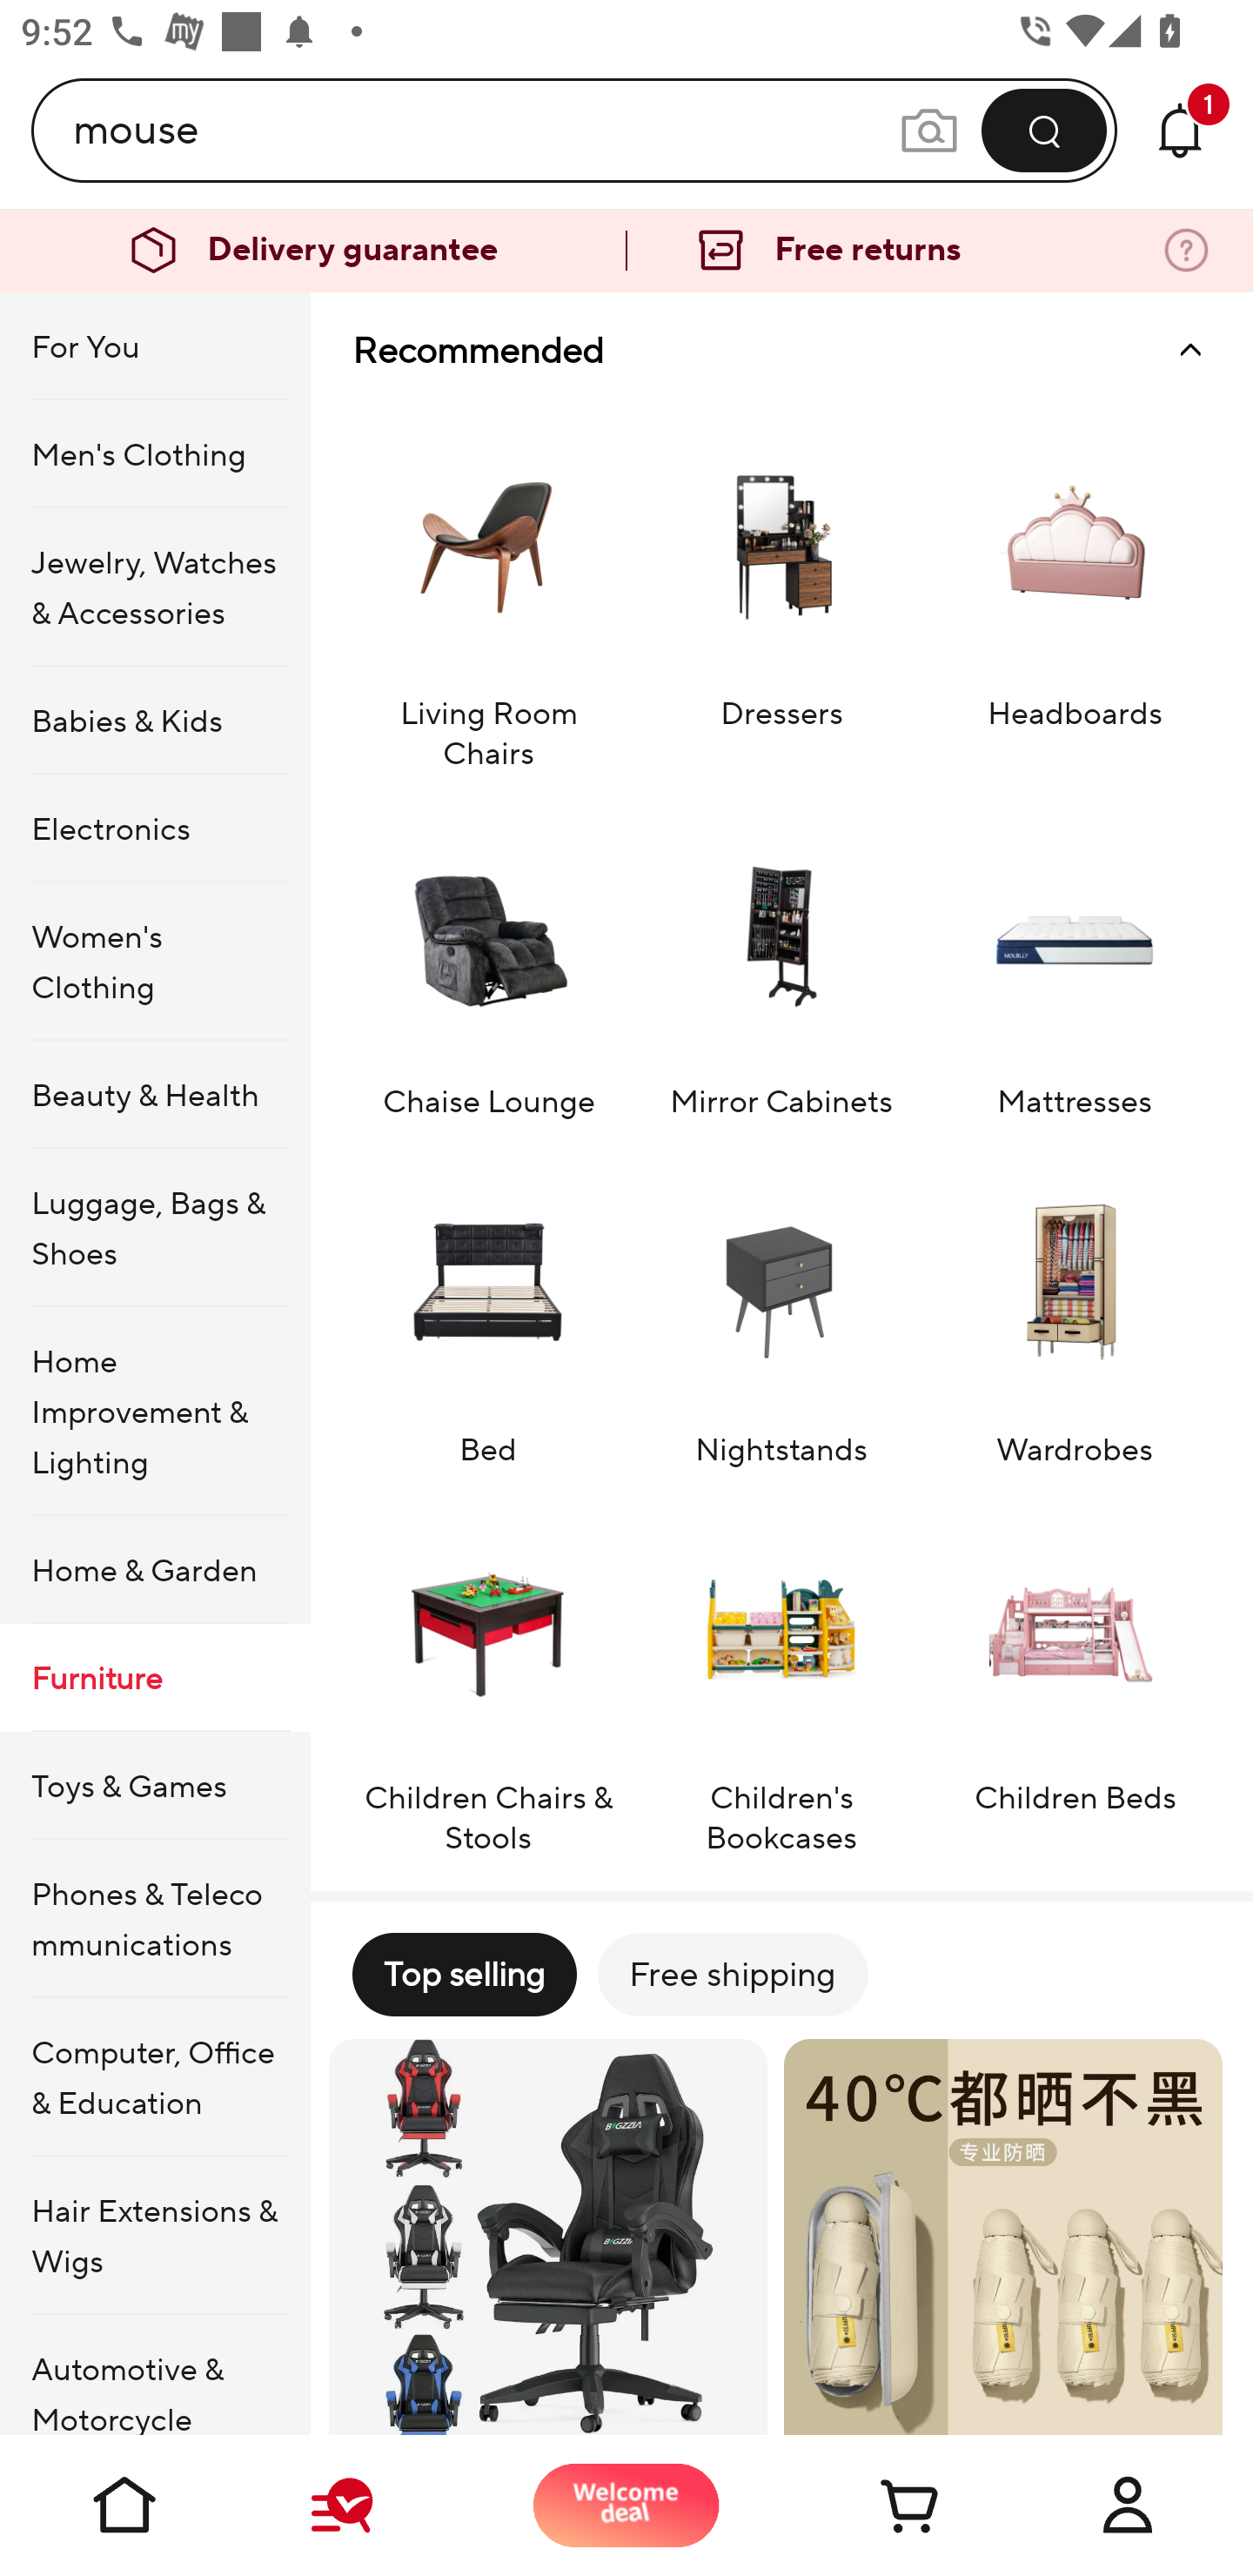 The width and height of the screenshot is (1253, 2576). Describe the element at coordinates (155, 962) in the screenshot. I see `Women's Clothing` at that location.